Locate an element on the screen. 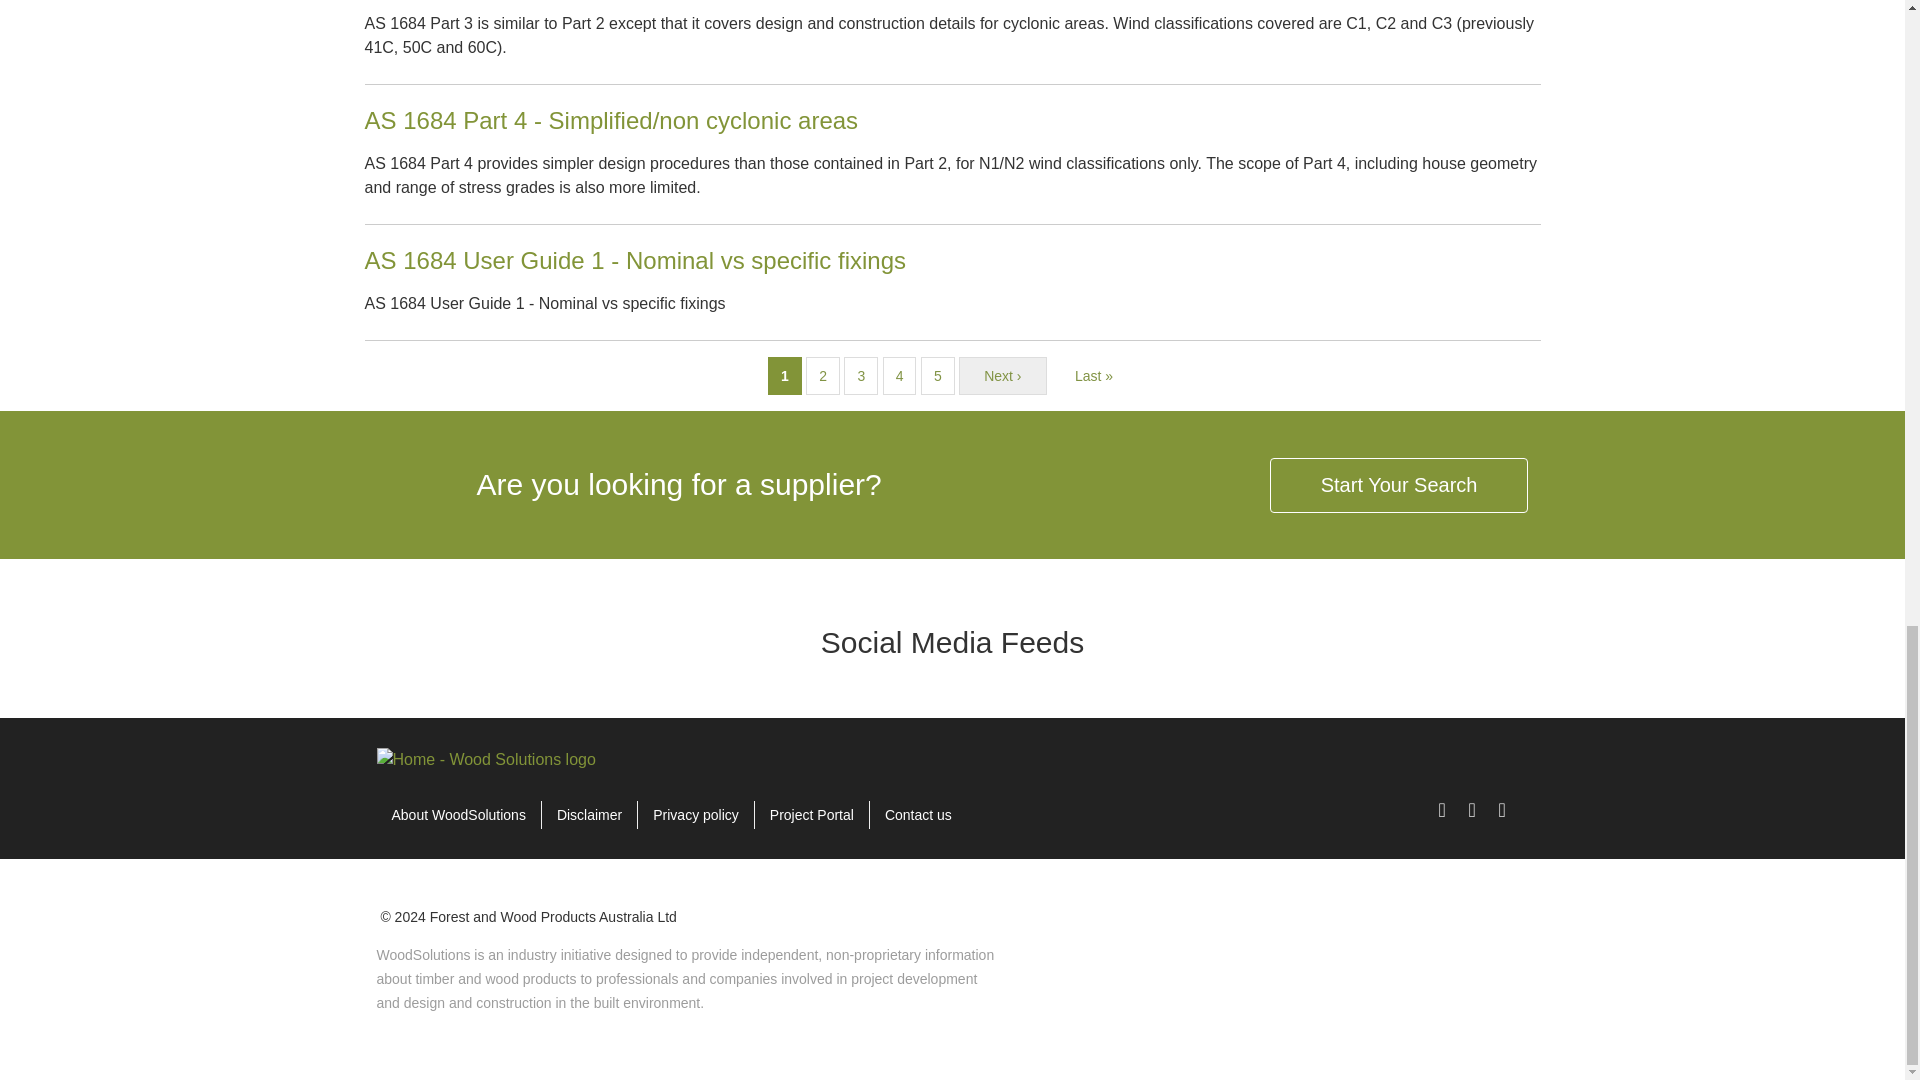  Go to next page is located at coordinates (1002, 376).